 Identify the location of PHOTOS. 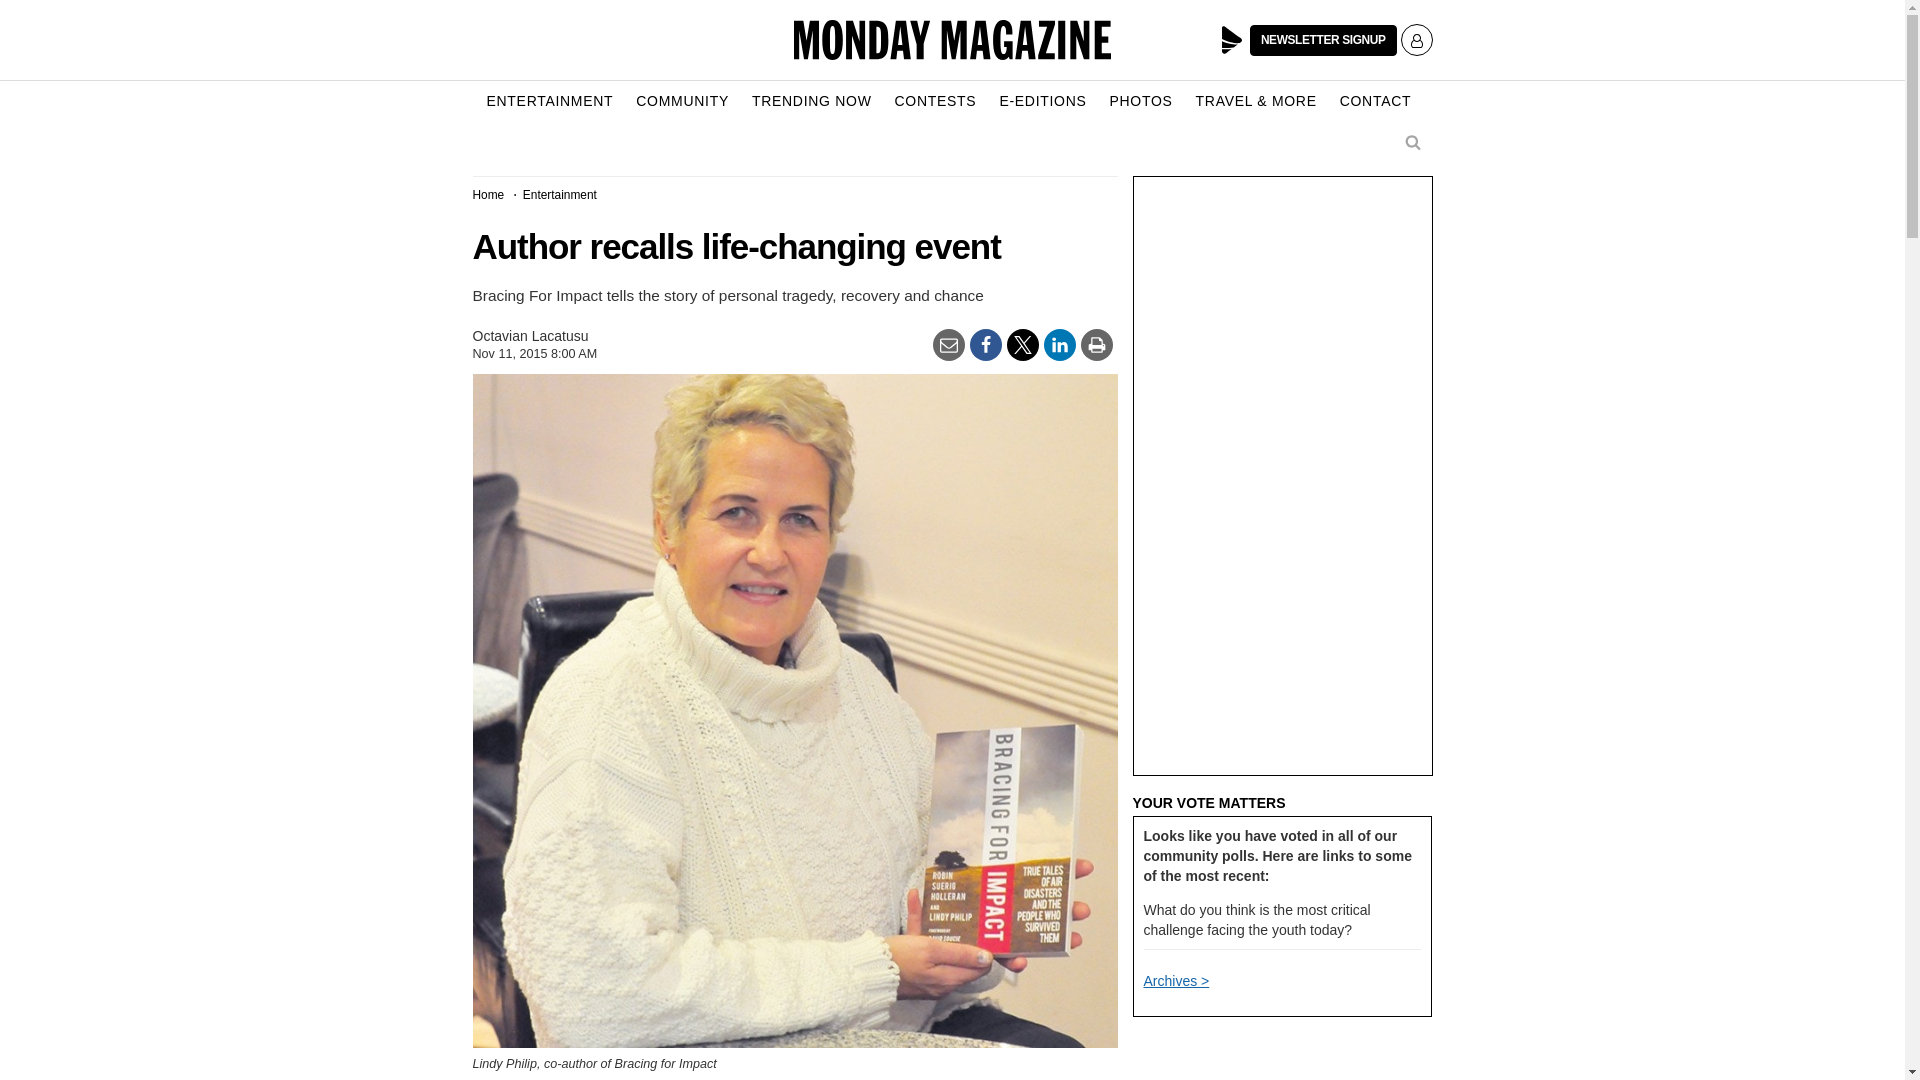
(1141, 102).